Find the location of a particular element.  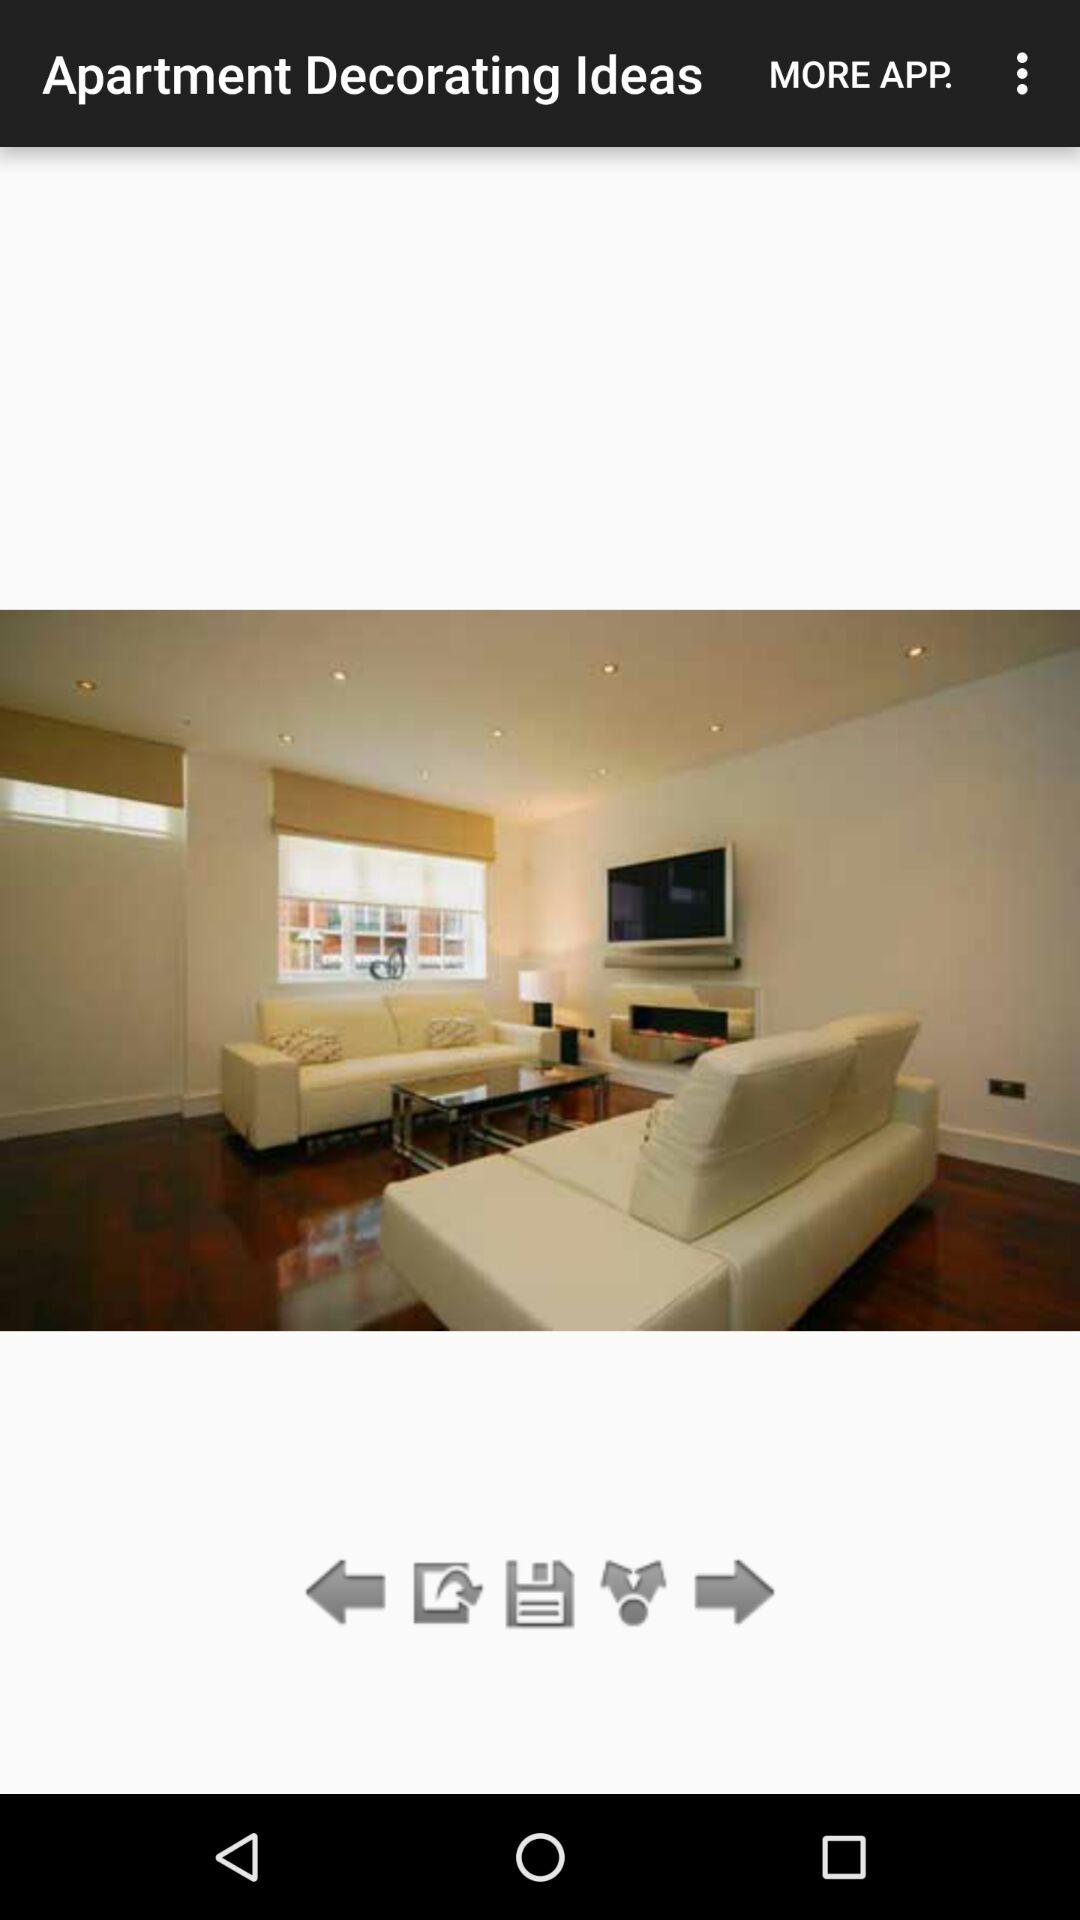

press icon below apartment decorating ideas is located at coordinates (634, 1594).